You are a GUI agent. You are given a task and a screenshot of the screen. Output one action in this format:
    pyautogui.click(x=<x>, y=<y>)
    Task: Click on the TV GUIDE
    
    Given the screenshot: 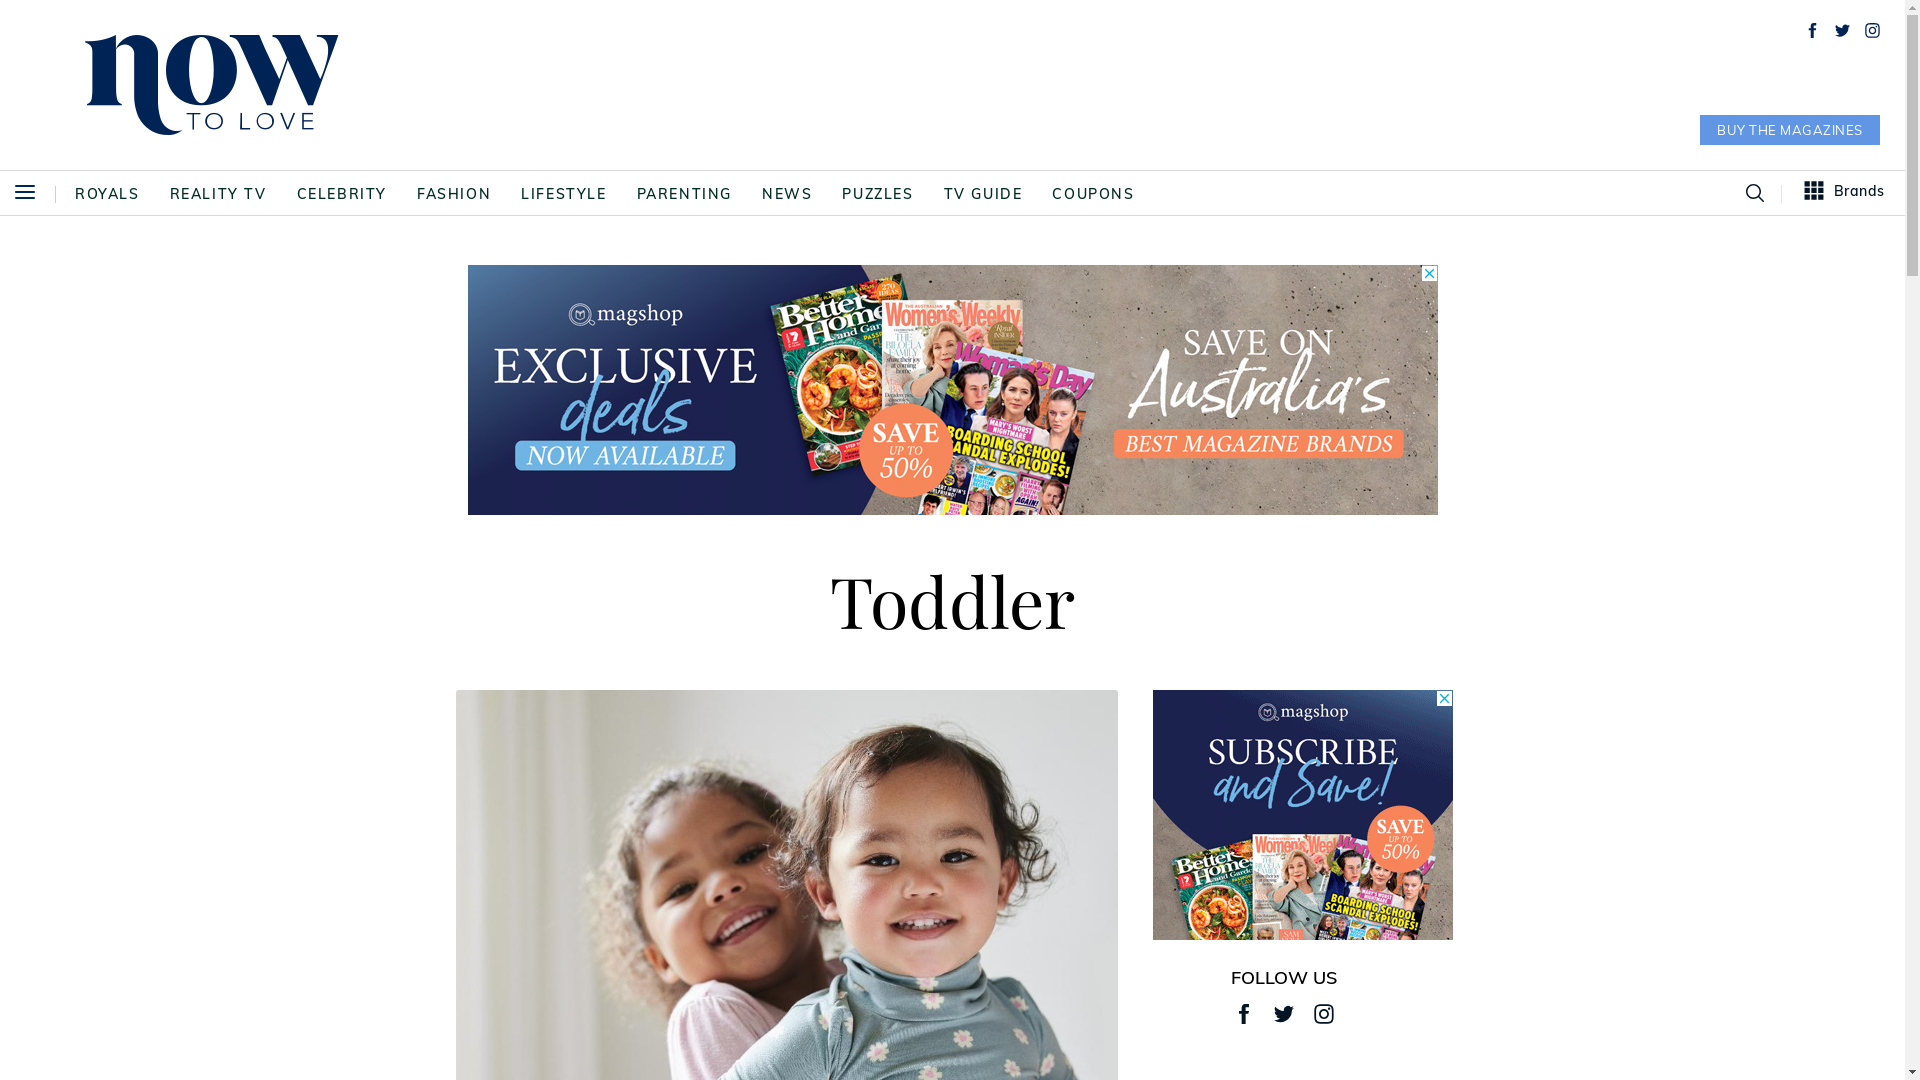 What is the action you would take?
    pyautogui.click(x=984, y=194)
    